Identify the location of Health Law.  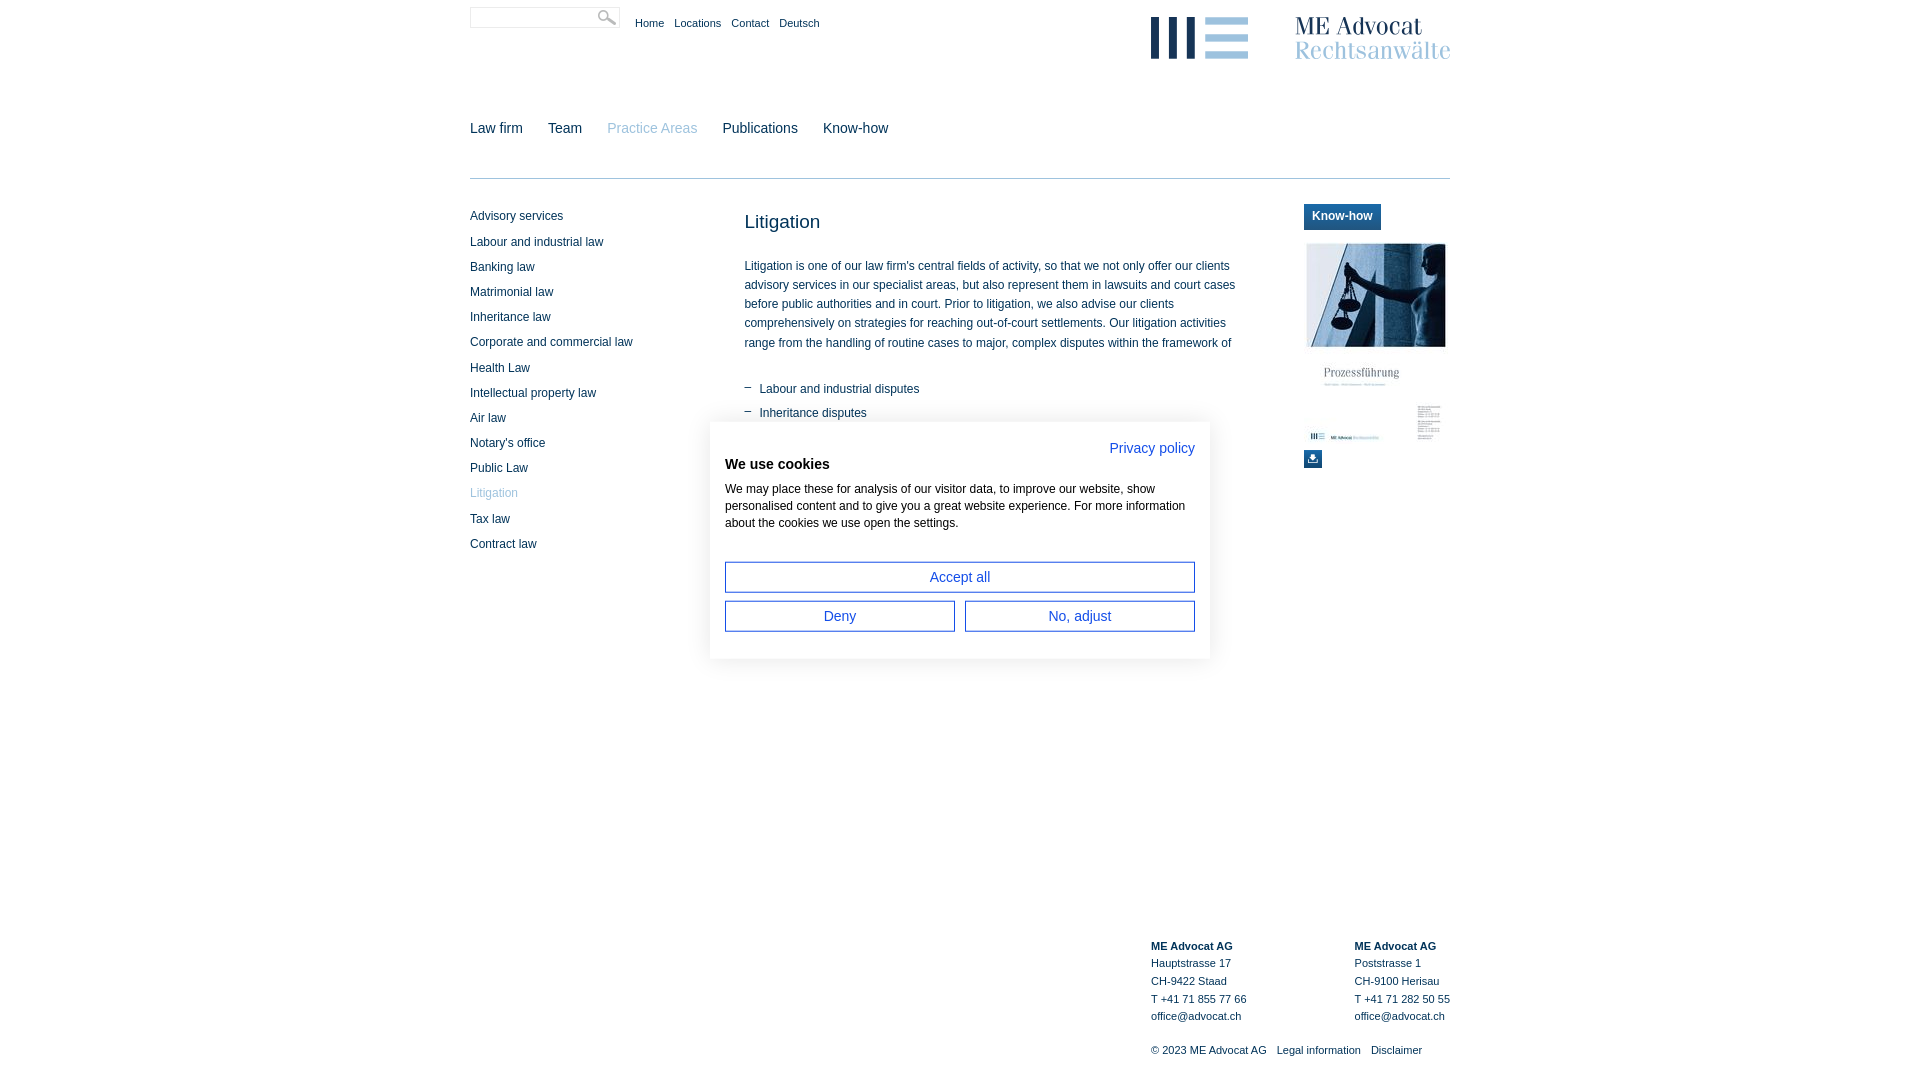
(500, 366).